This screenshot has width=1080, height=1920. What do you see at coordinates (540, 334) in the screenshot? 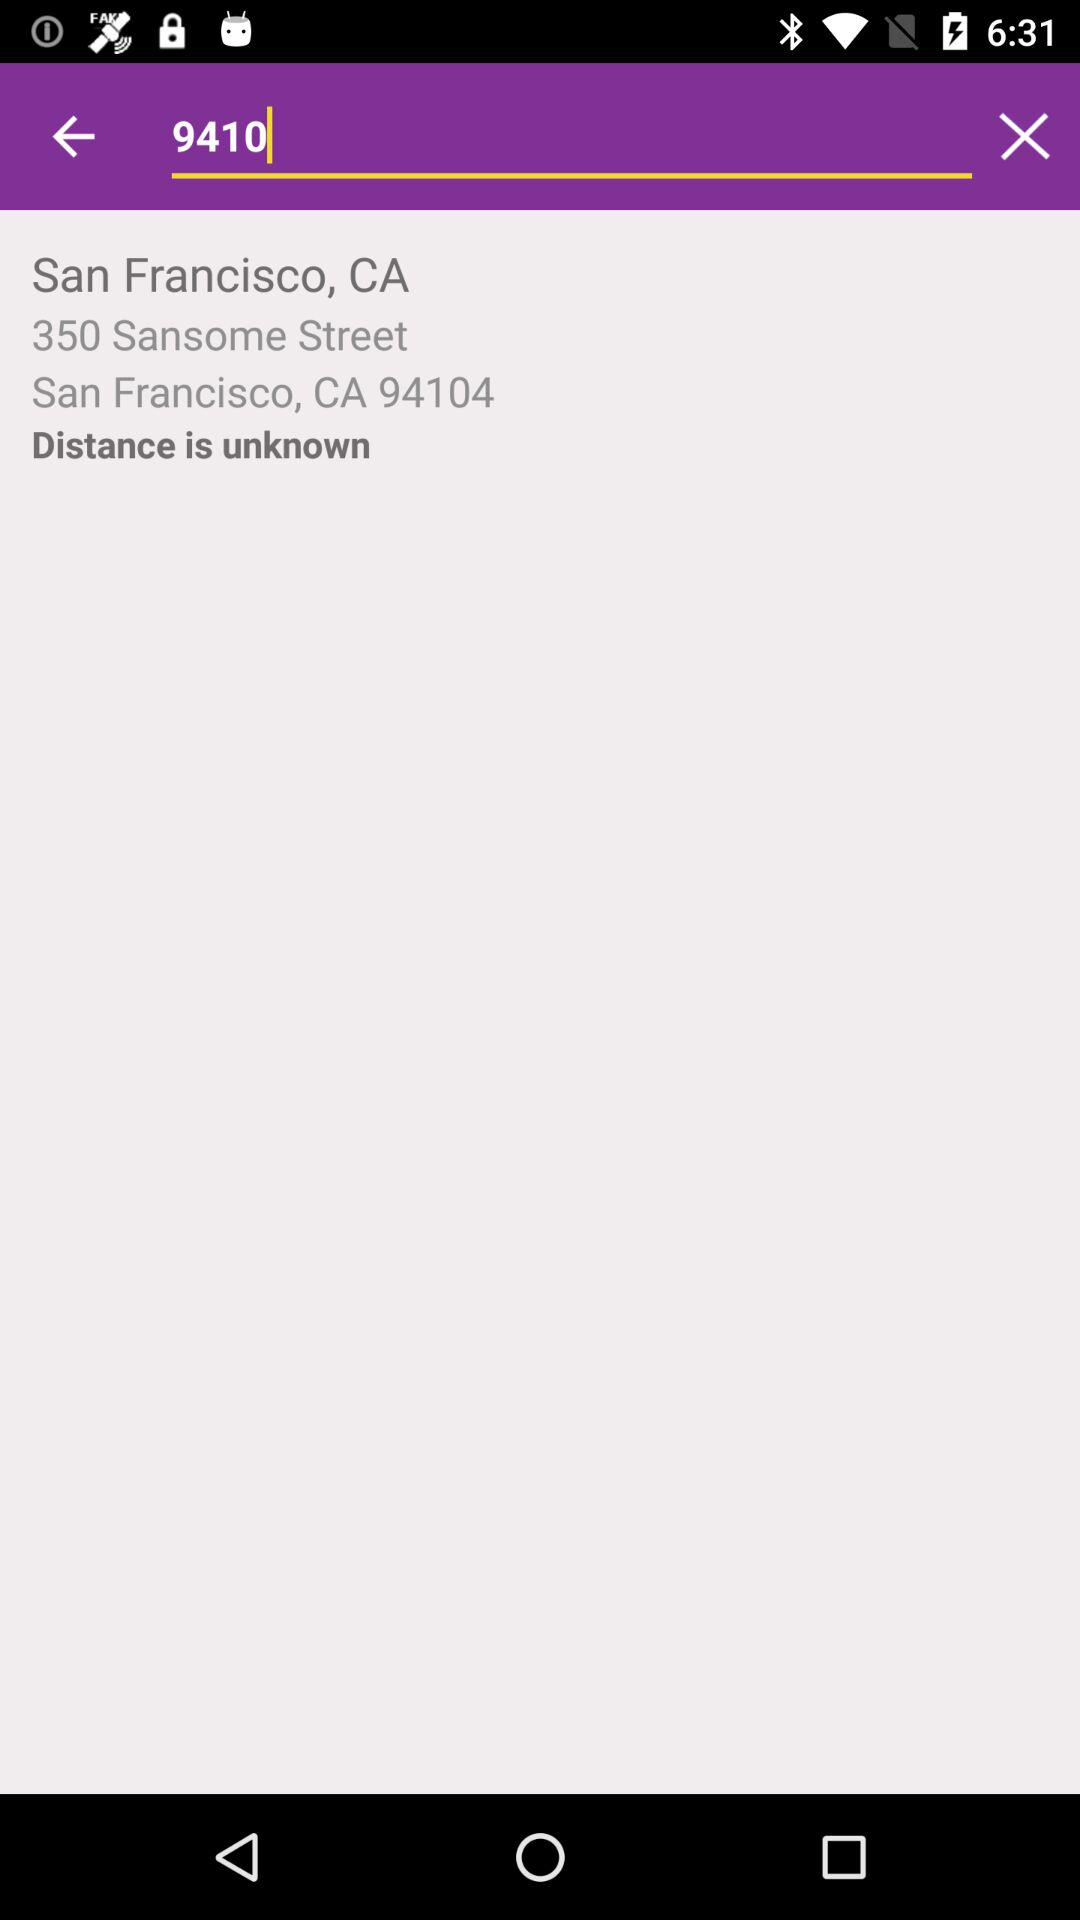
I see `flip until 350 sansome street item` at bounding box center [540, 334].